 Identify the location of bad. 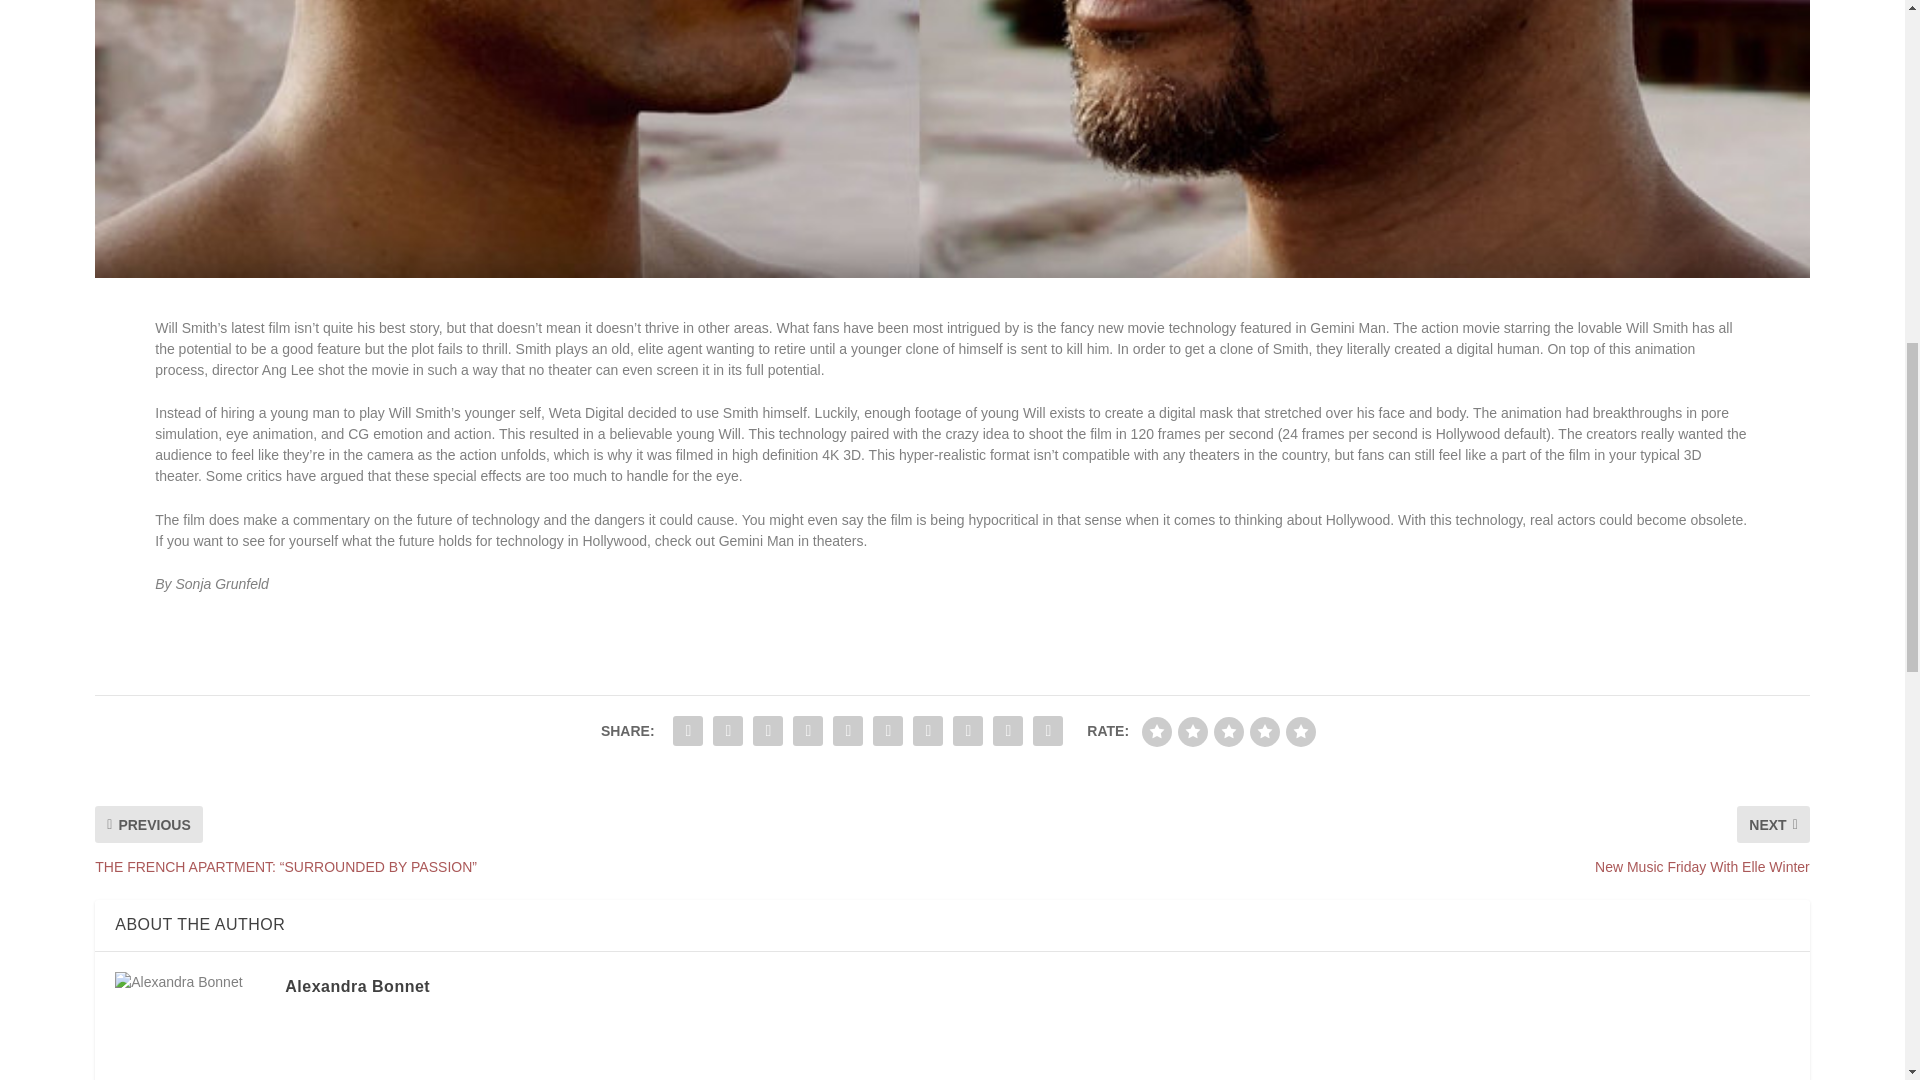
(1156, 732).